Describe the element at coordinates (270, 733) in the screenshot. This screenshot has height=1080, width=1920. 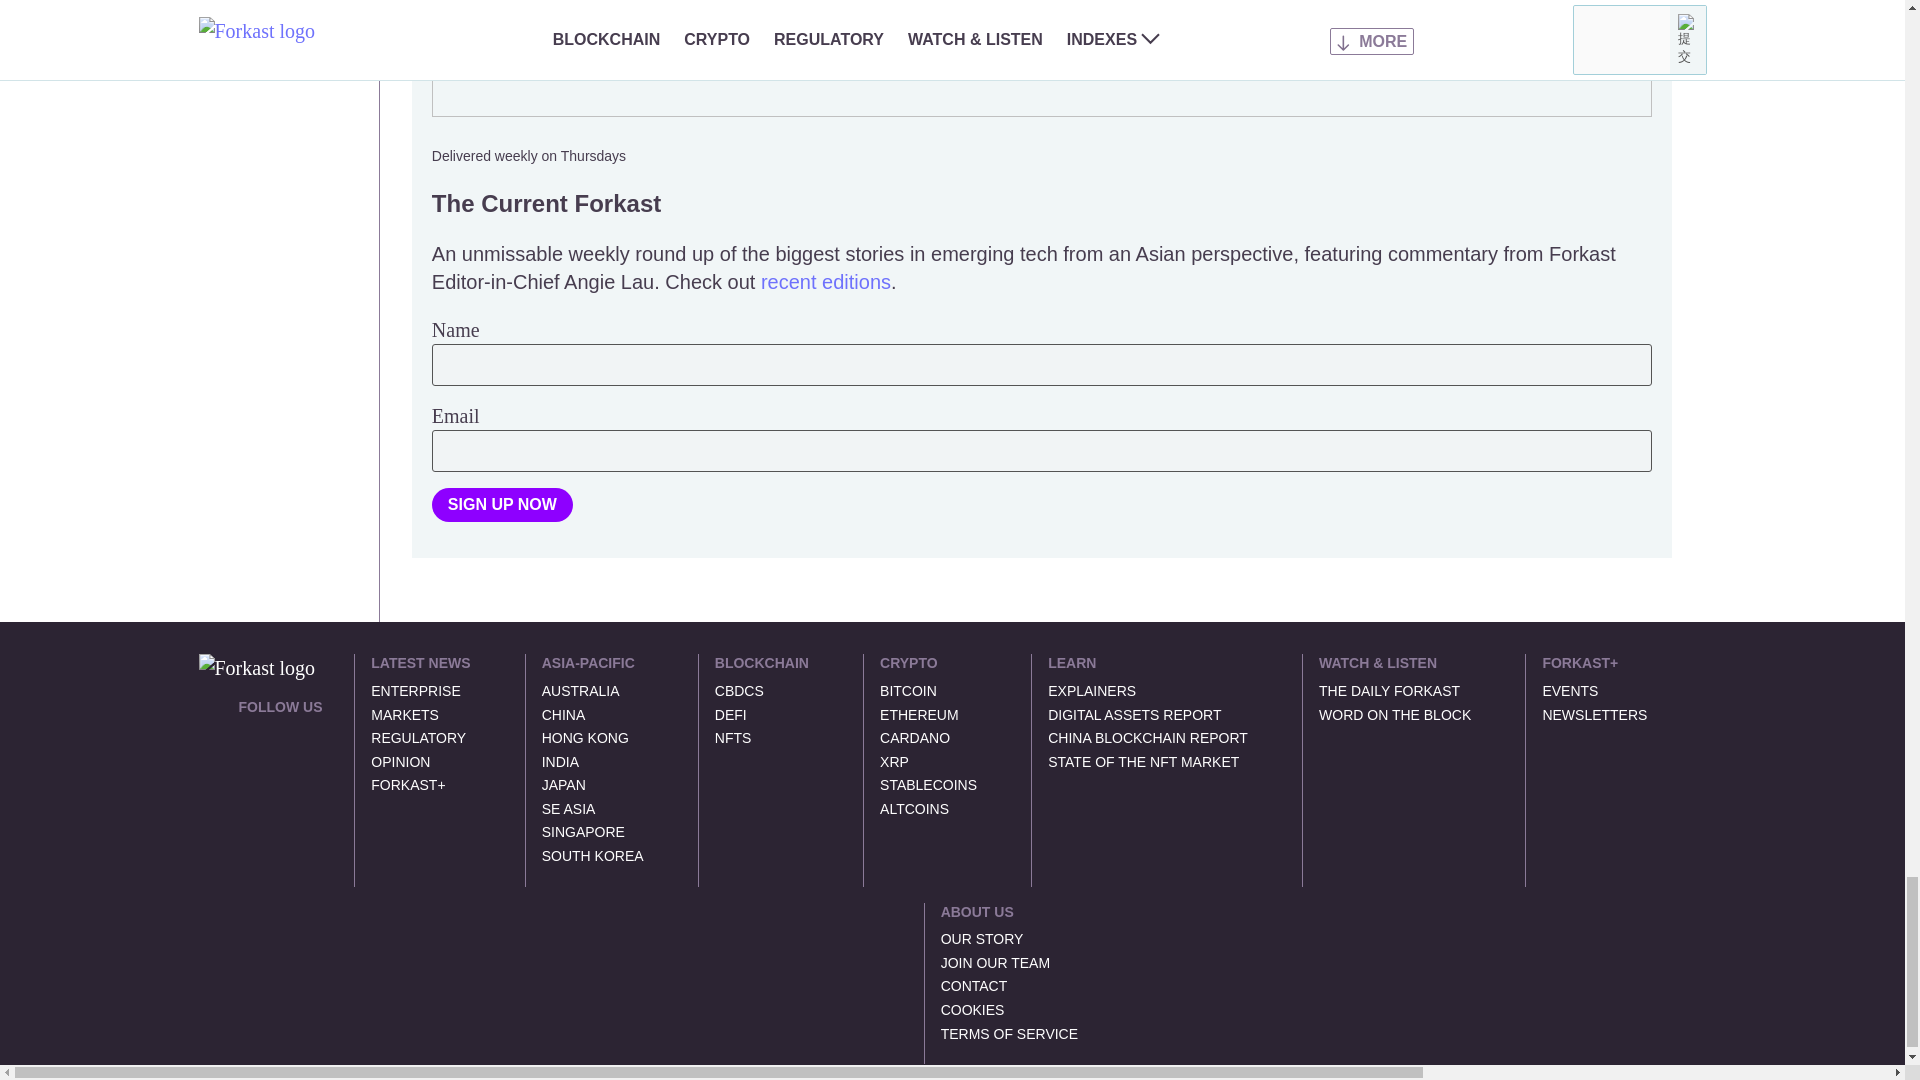
I see `Forkast's profile on LinkedIn` at that location.